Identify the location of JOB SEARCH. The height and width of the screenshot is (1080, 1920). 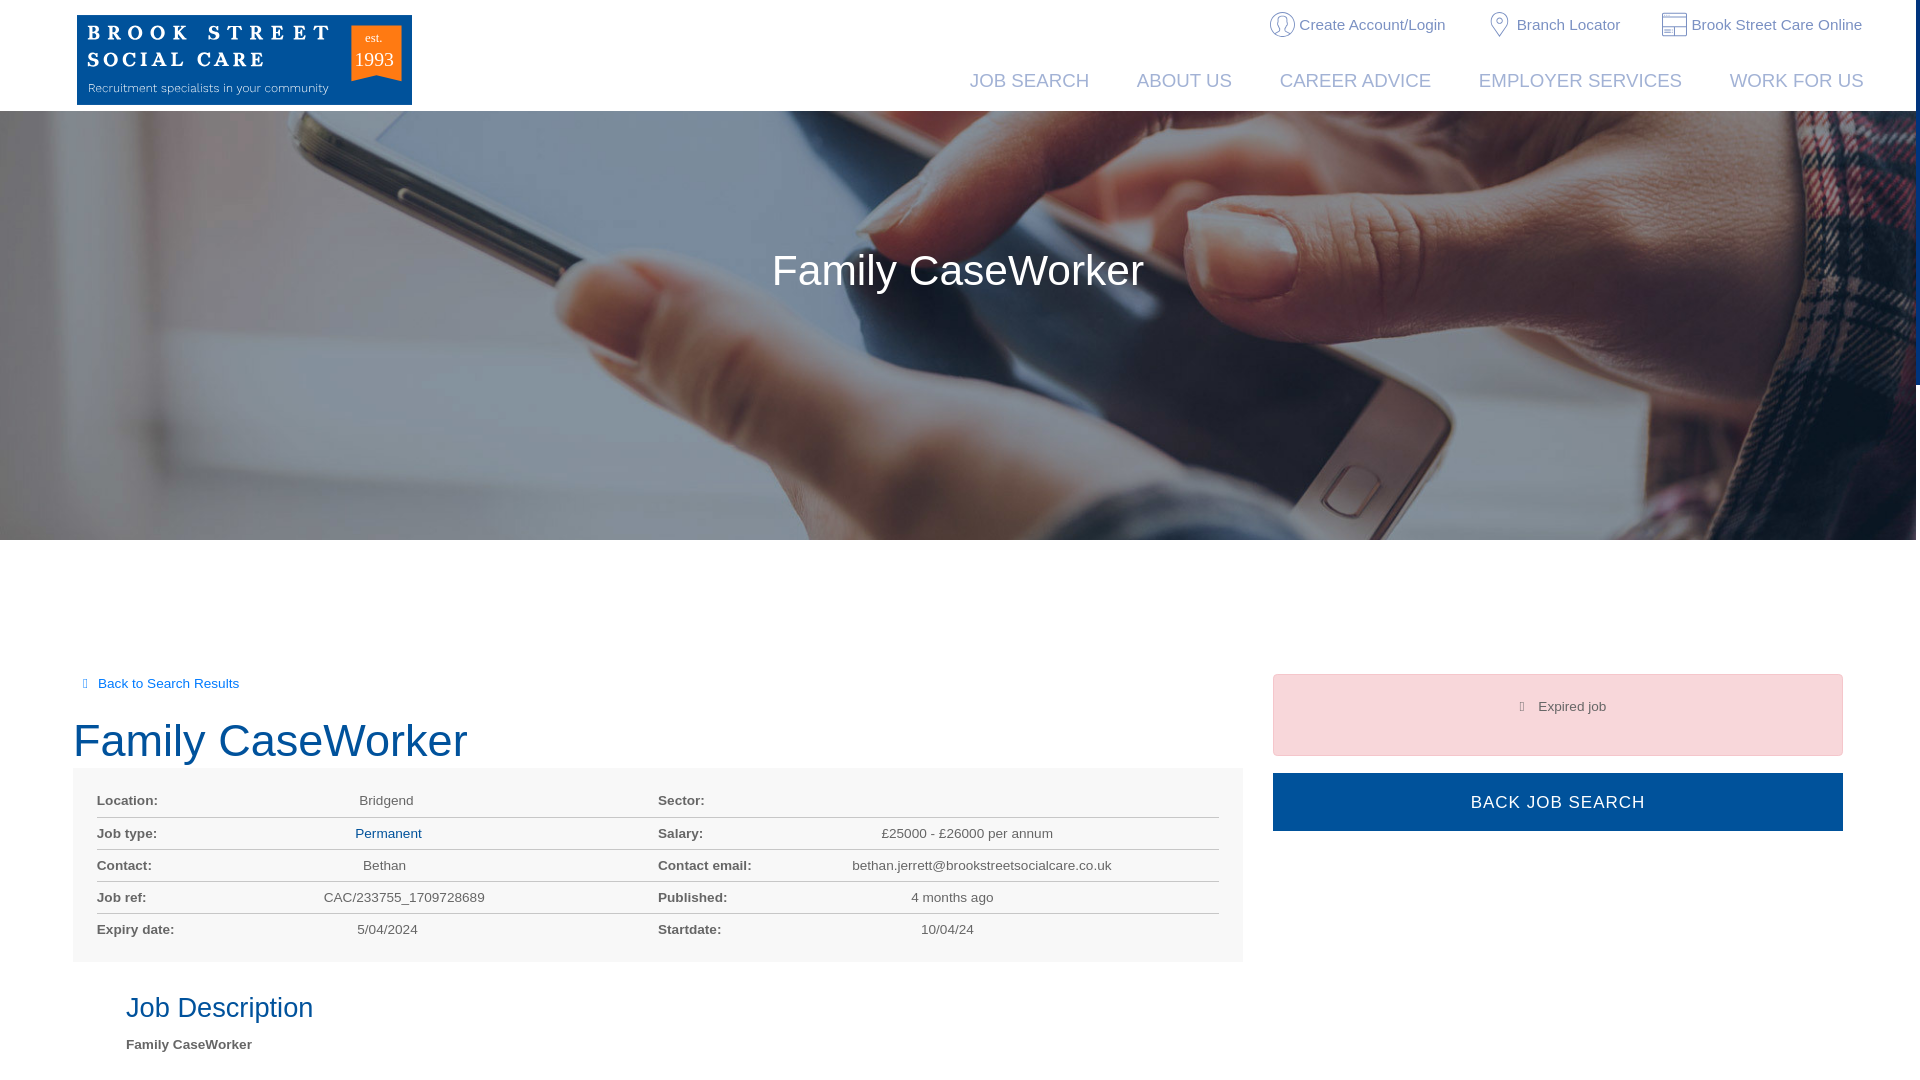
(1030, 83).